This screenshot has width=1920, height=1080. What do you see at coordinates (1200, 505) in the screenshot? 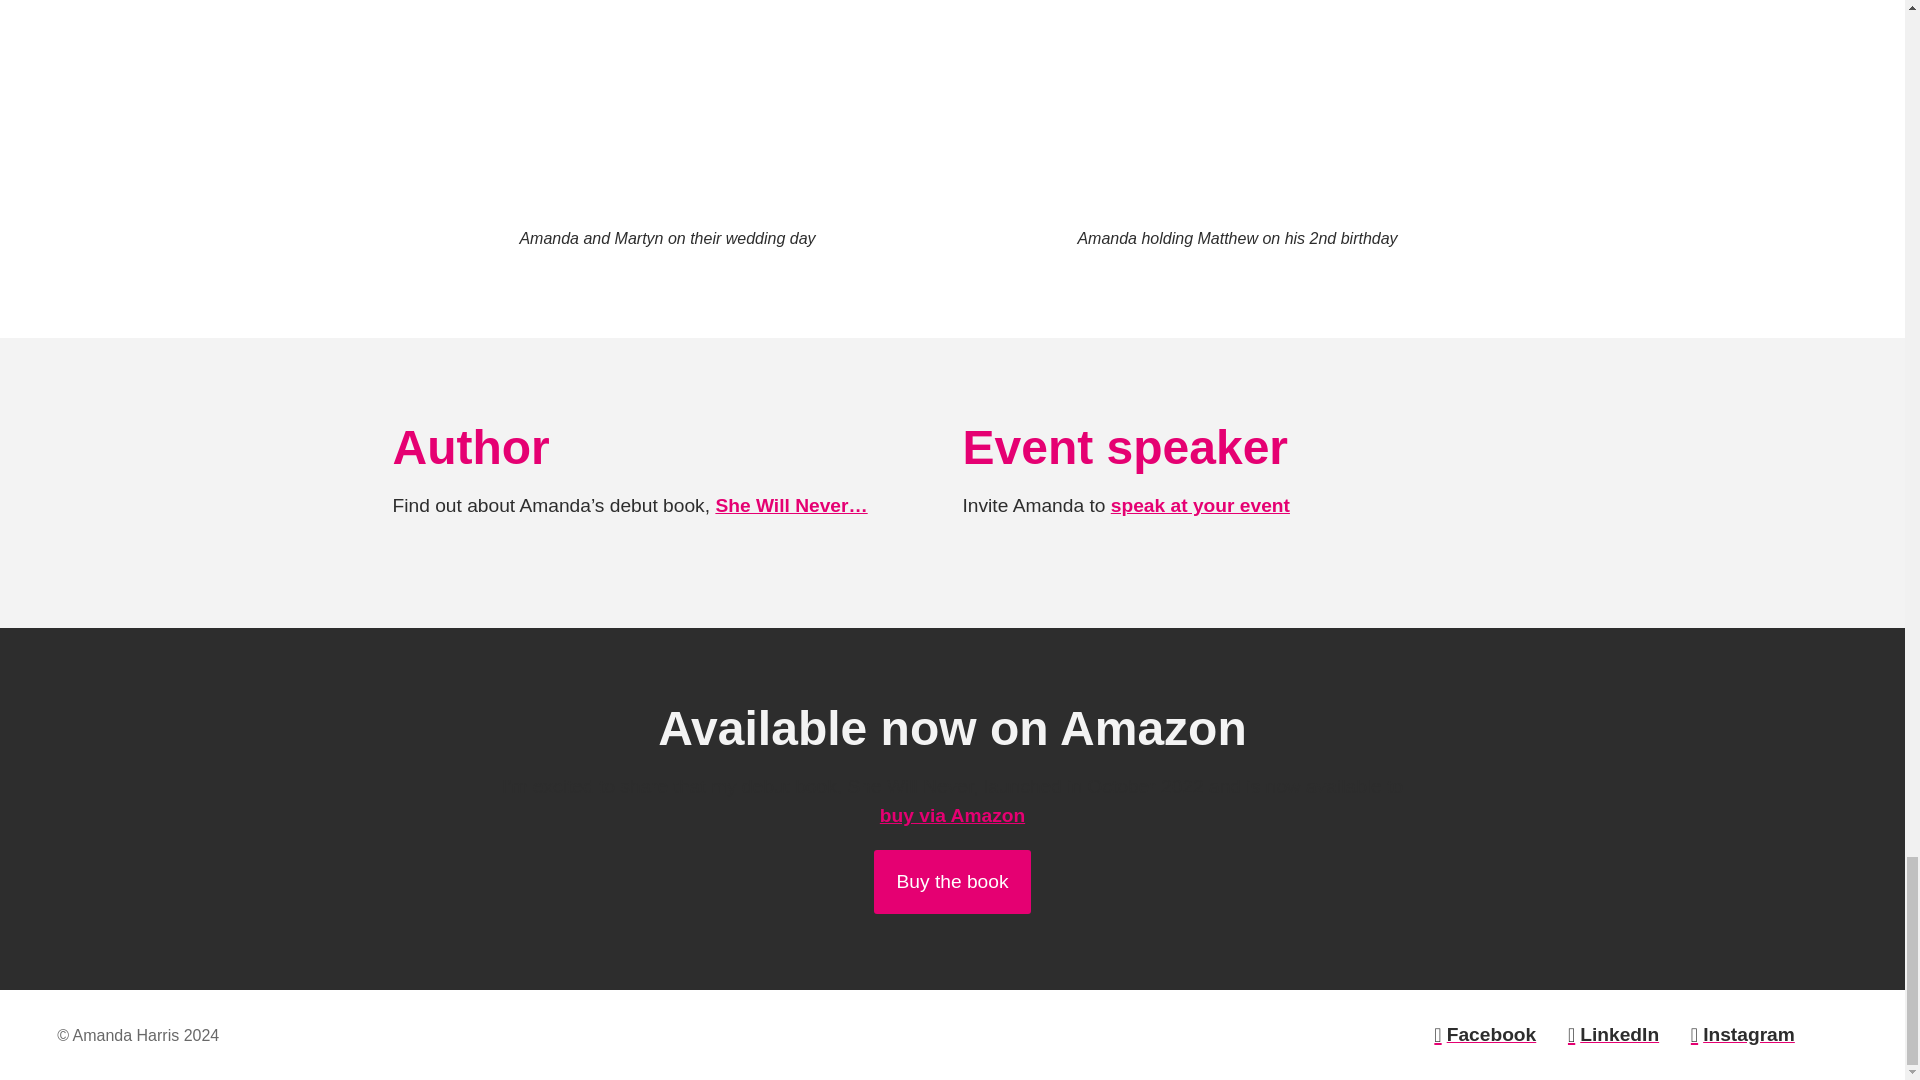
I see `speak at your event` at bounding box center [1200, 505].